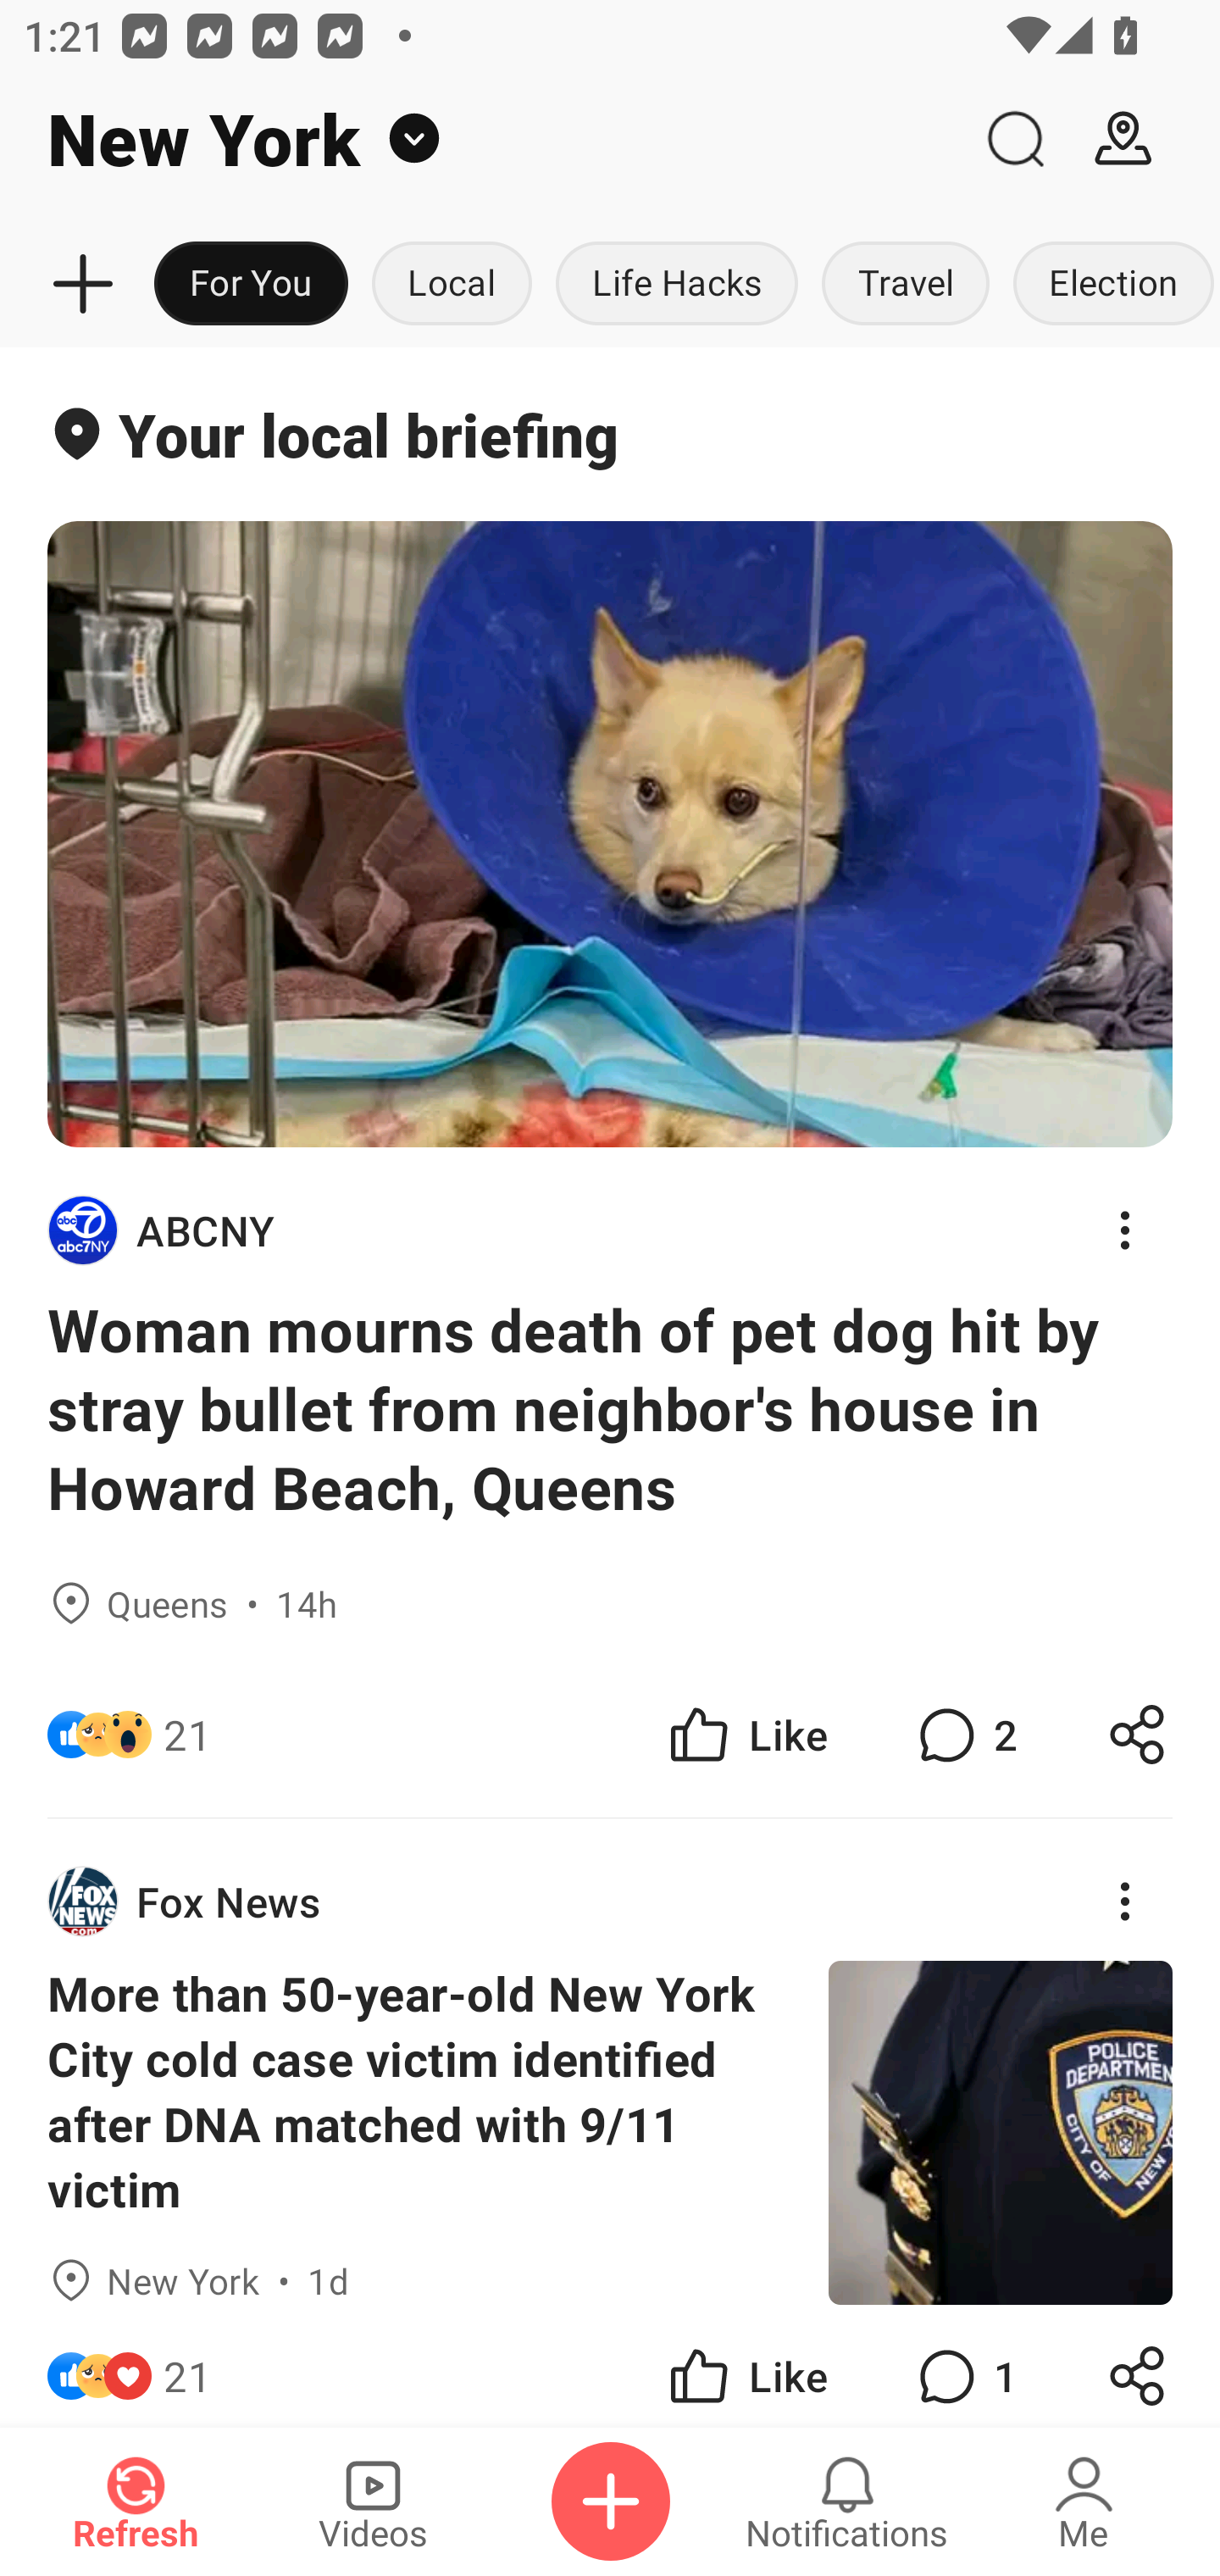 This screenshot has width=1220, height=2576. What do you see at coordinates (906, 285) in the screenshot?
I see `Travel` at bounding box center [906, 285].